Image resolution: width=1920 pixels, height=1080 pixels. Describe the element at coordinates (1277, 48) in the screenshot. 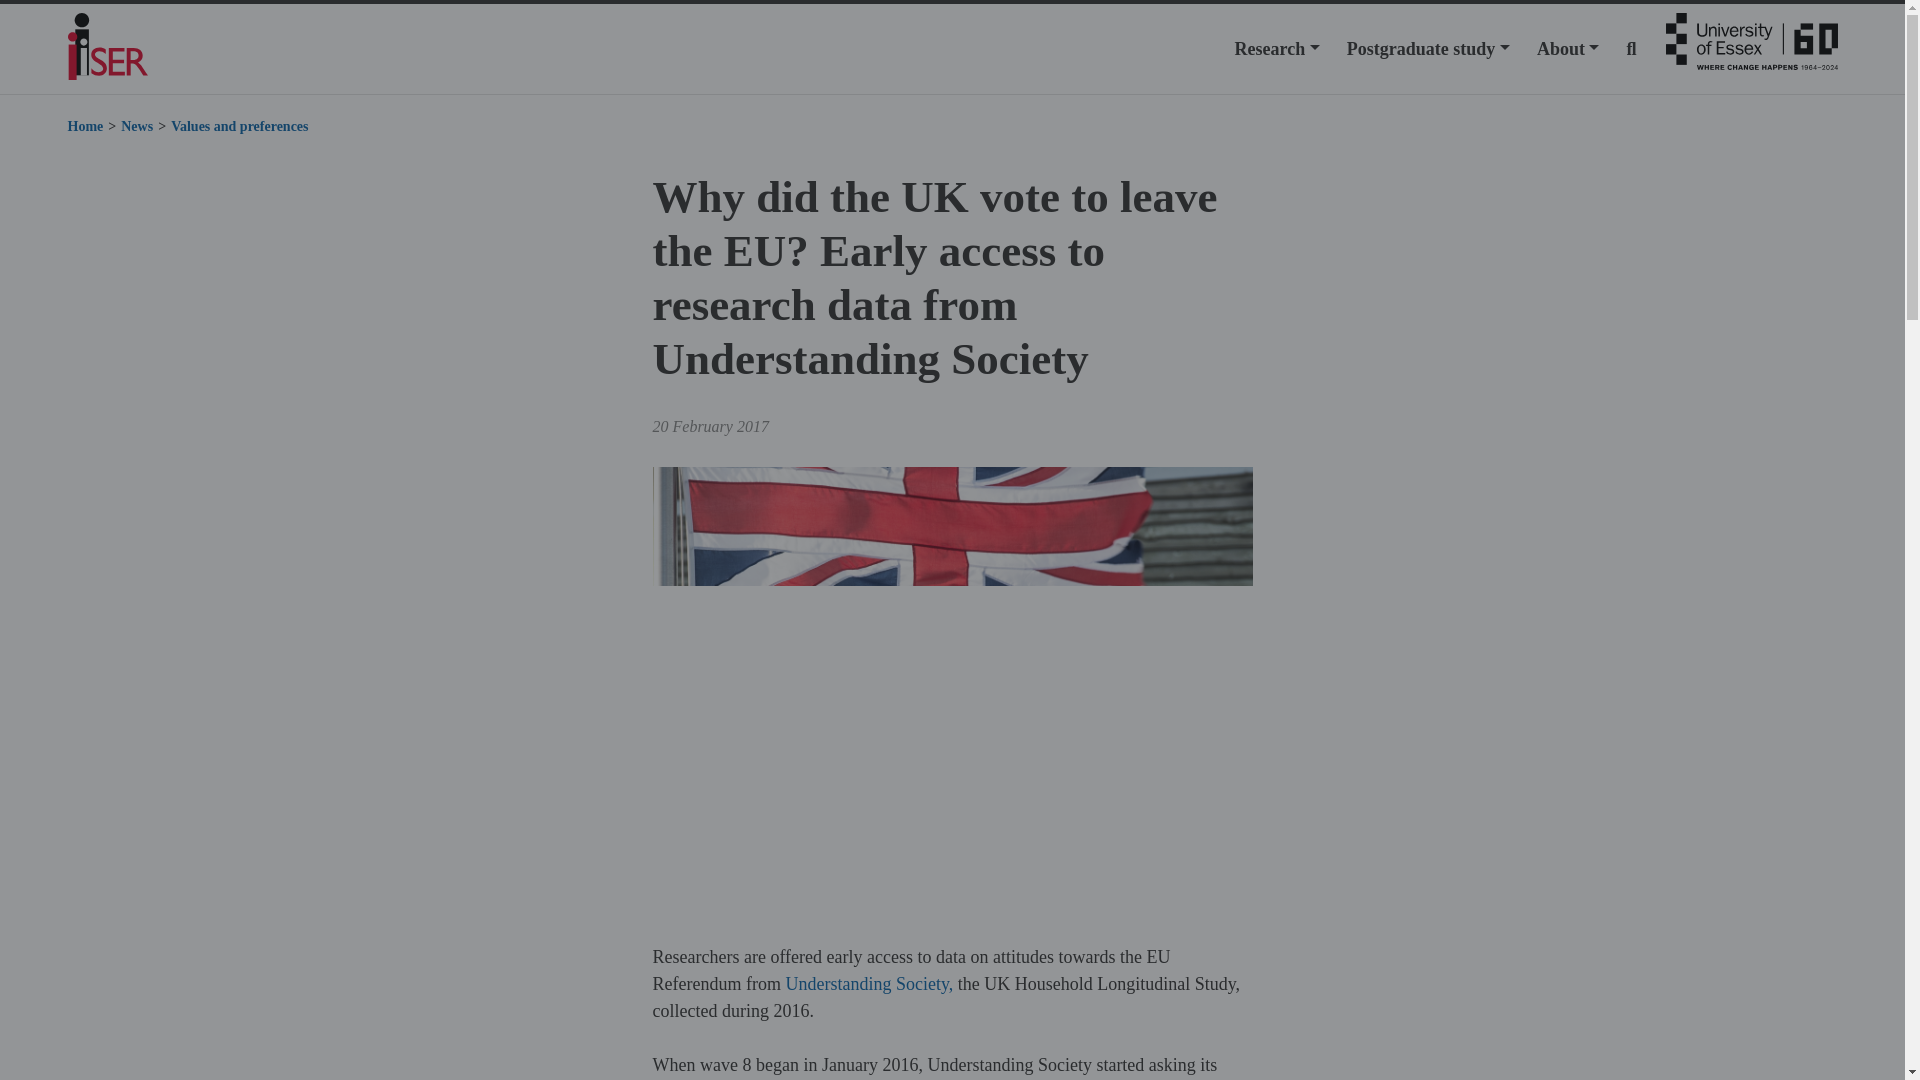

I see `Research` at that location.